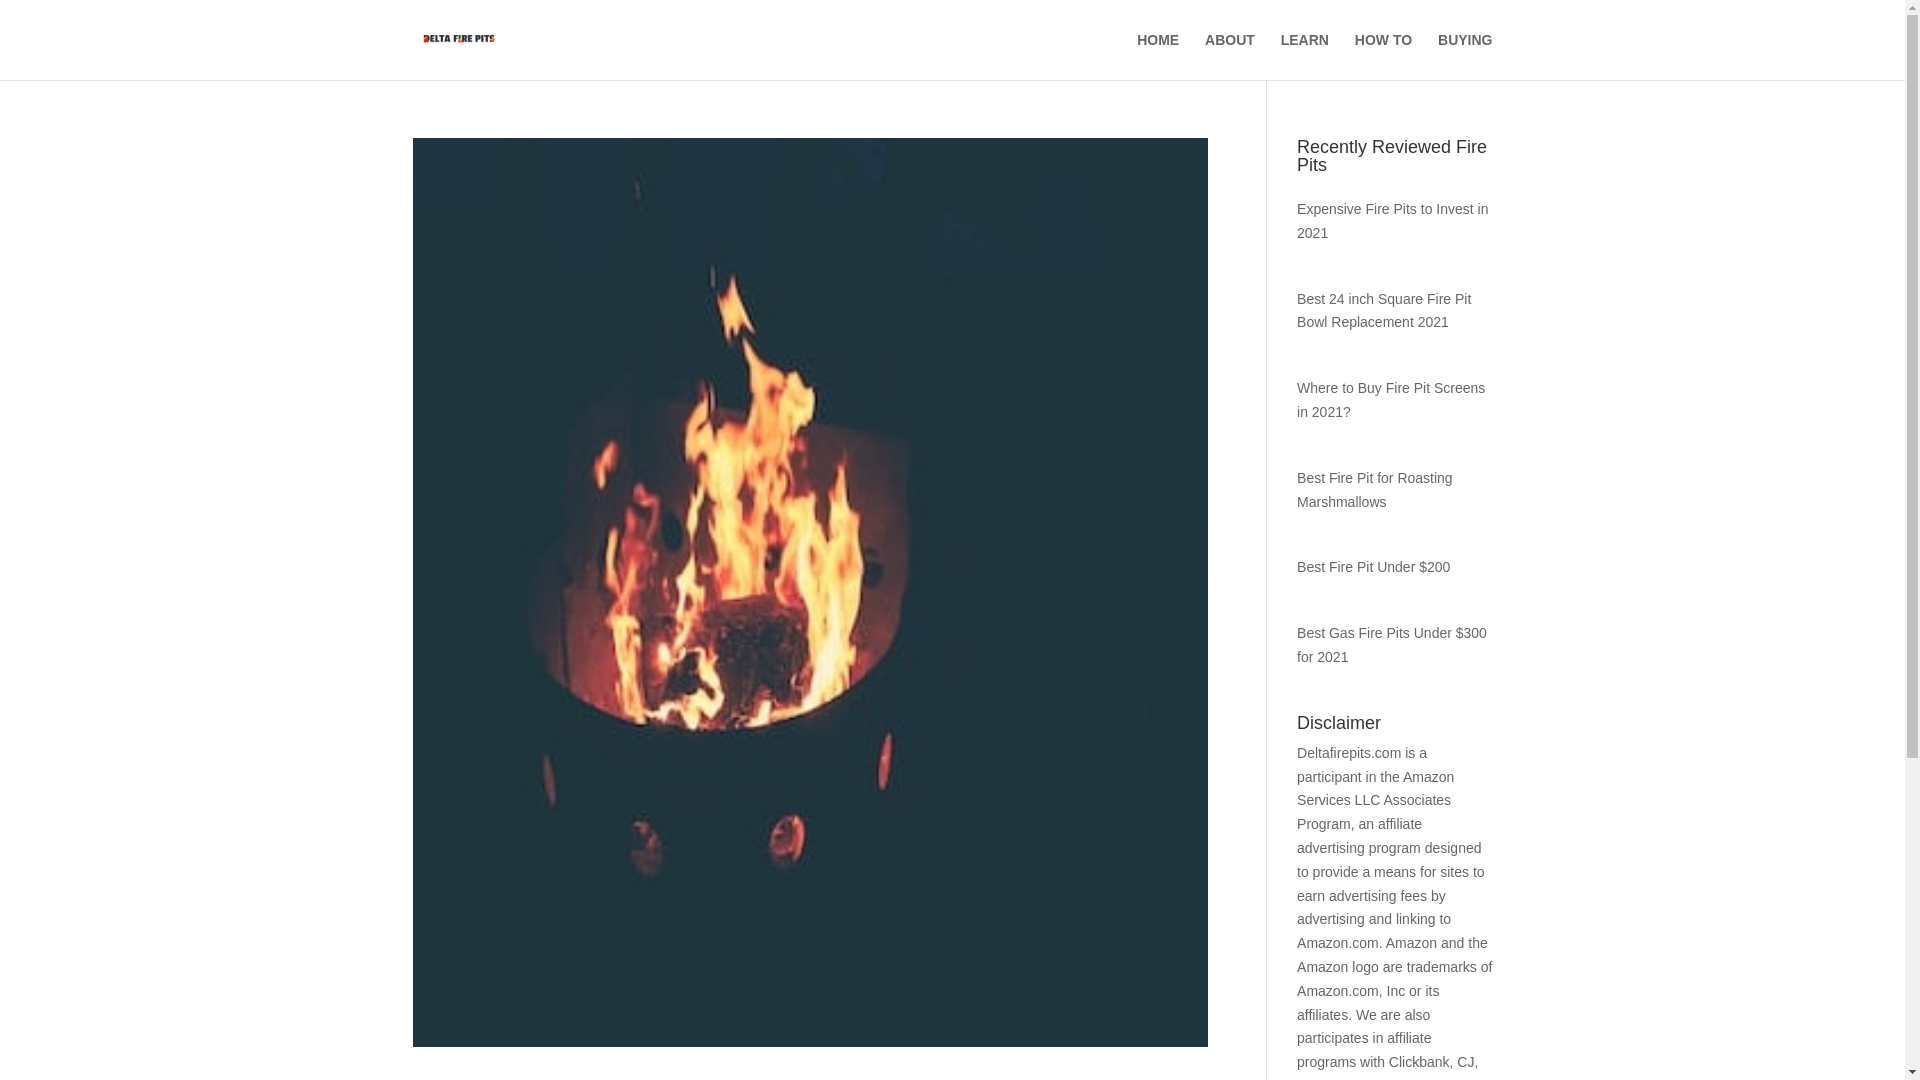 The height and width of the screenshot is (1080, 1920). I want to click on Expensive Fire Pits to Invest in 2021, so click(1392, 220).